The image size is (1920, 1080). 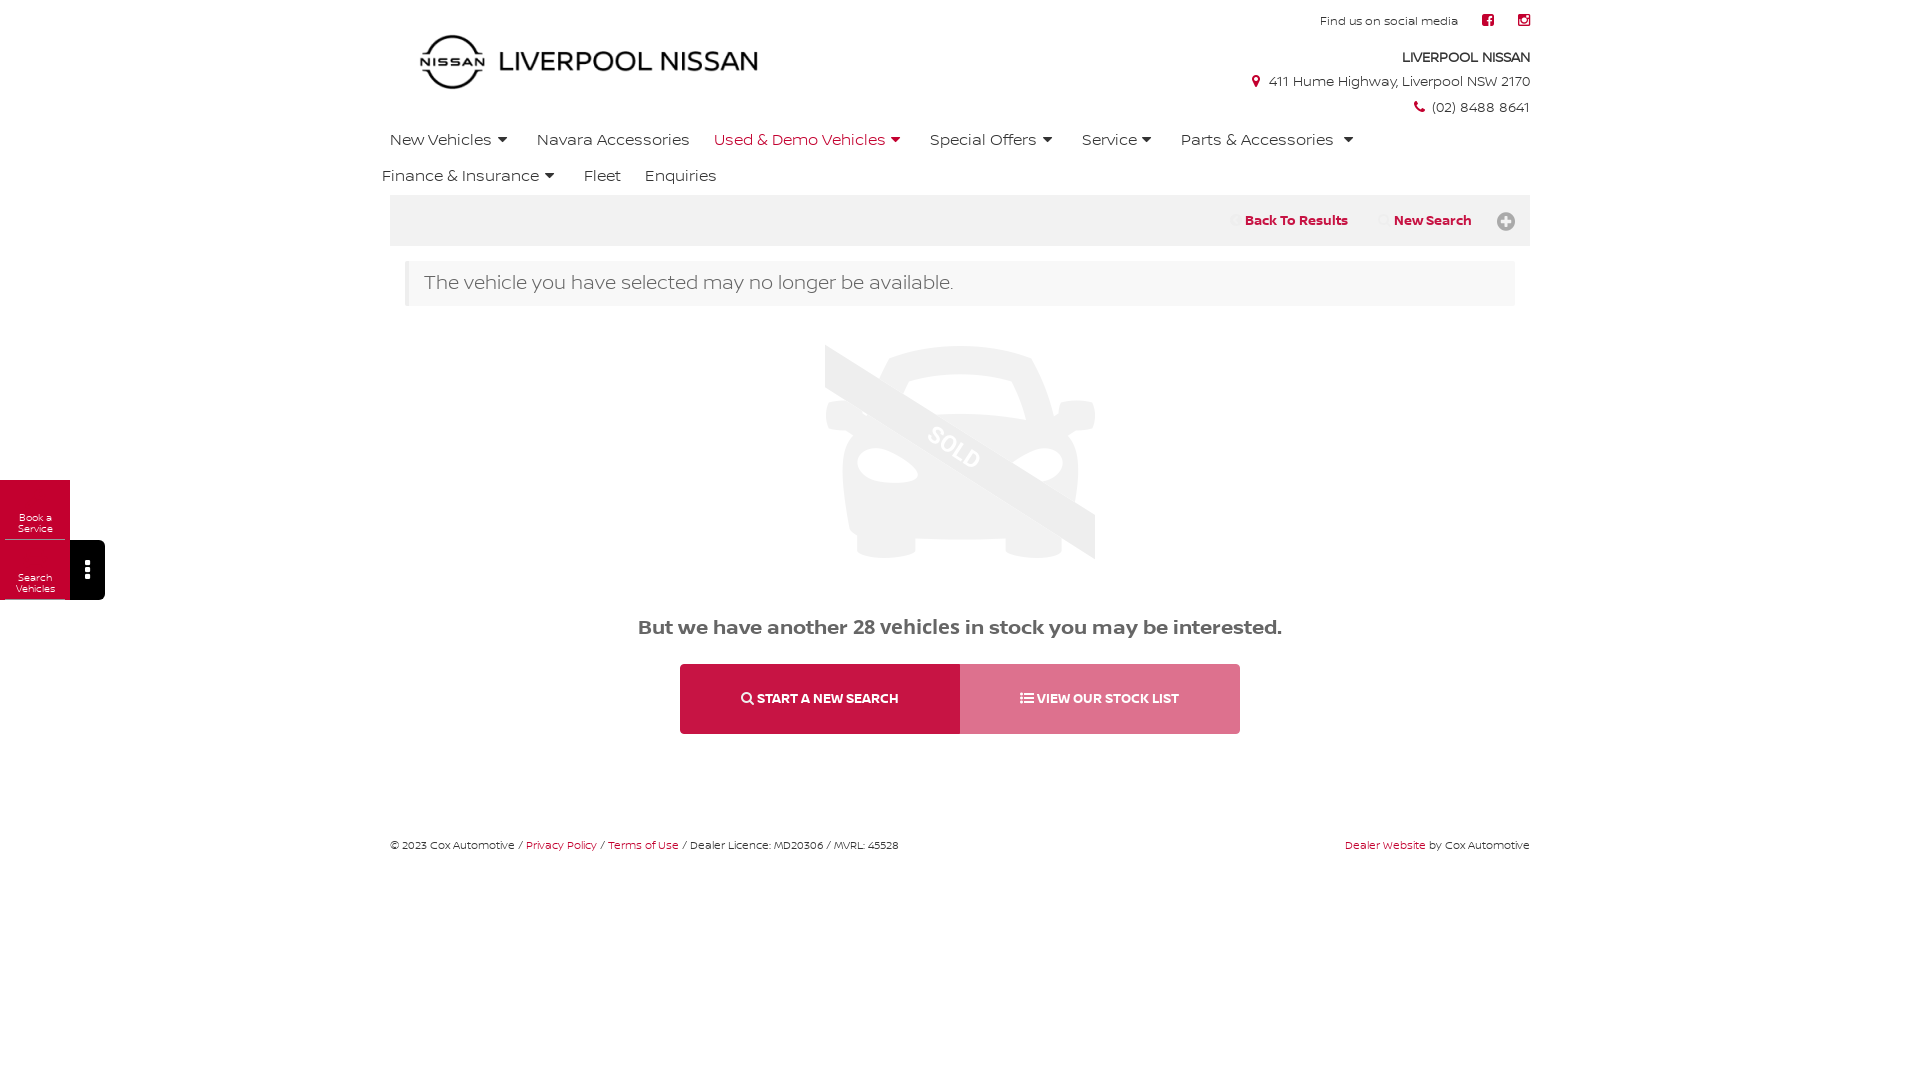 What do you see at coordinates (1270, 141) in the screenshot?
I see `Parts & Accessories` at bounding box center [1270, 141].